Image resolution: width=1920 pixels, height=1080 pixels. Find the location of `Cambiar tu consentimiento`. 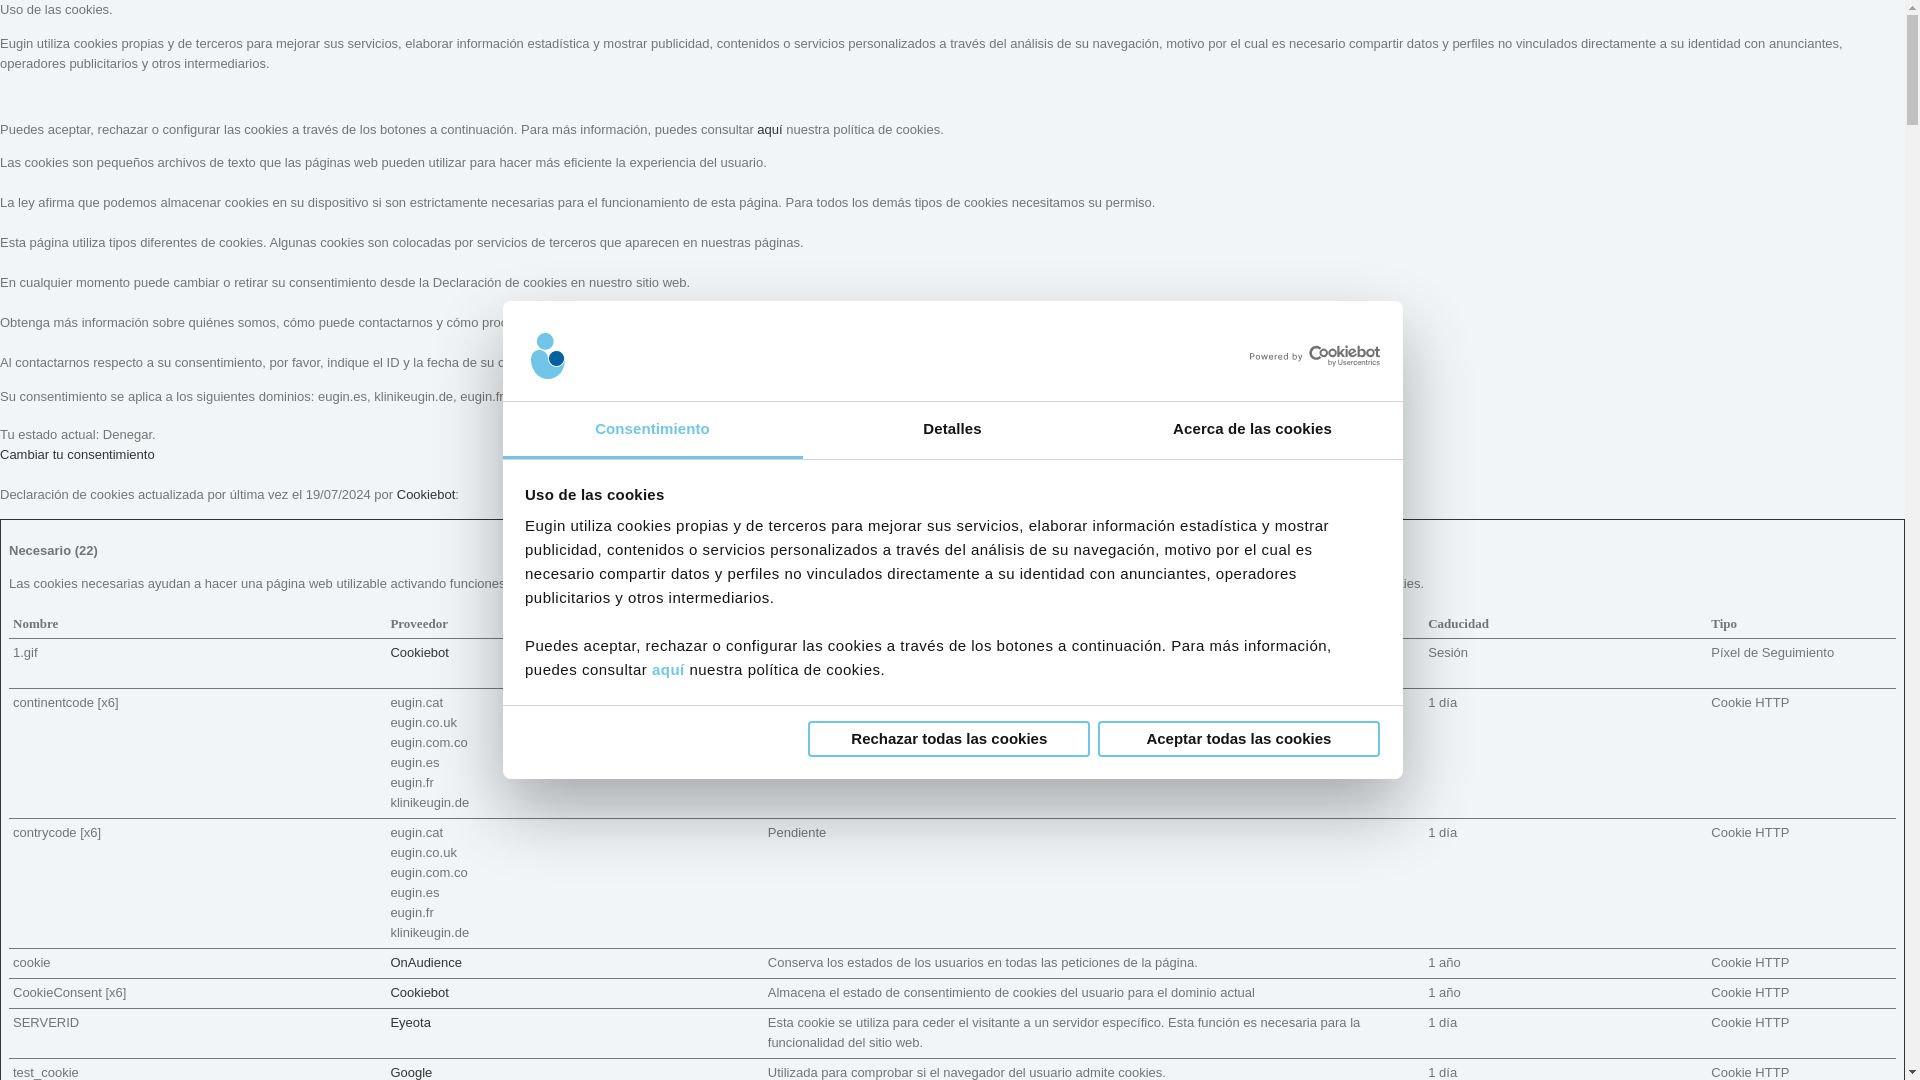

Cambiar tu consentimiento is located at coordinates (78, 454).